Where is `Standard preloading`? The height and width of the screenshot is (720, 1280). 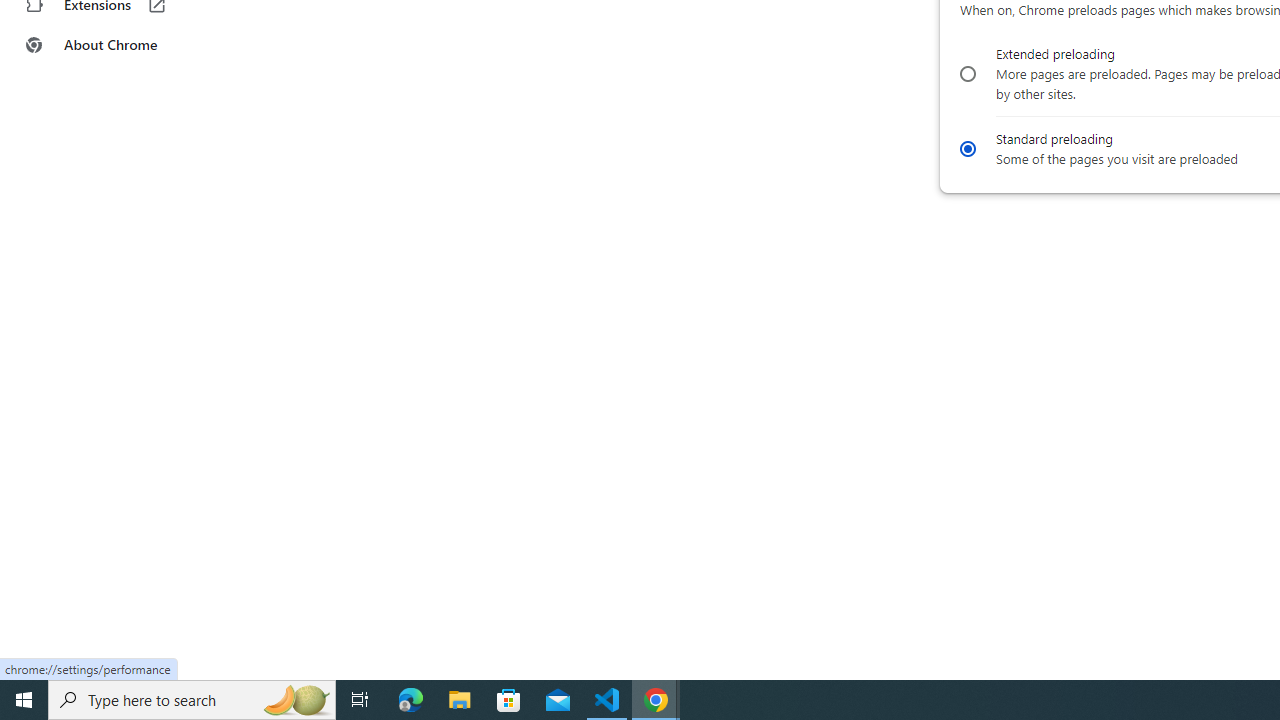
Standard preloading is located at coordinates (966, 148).